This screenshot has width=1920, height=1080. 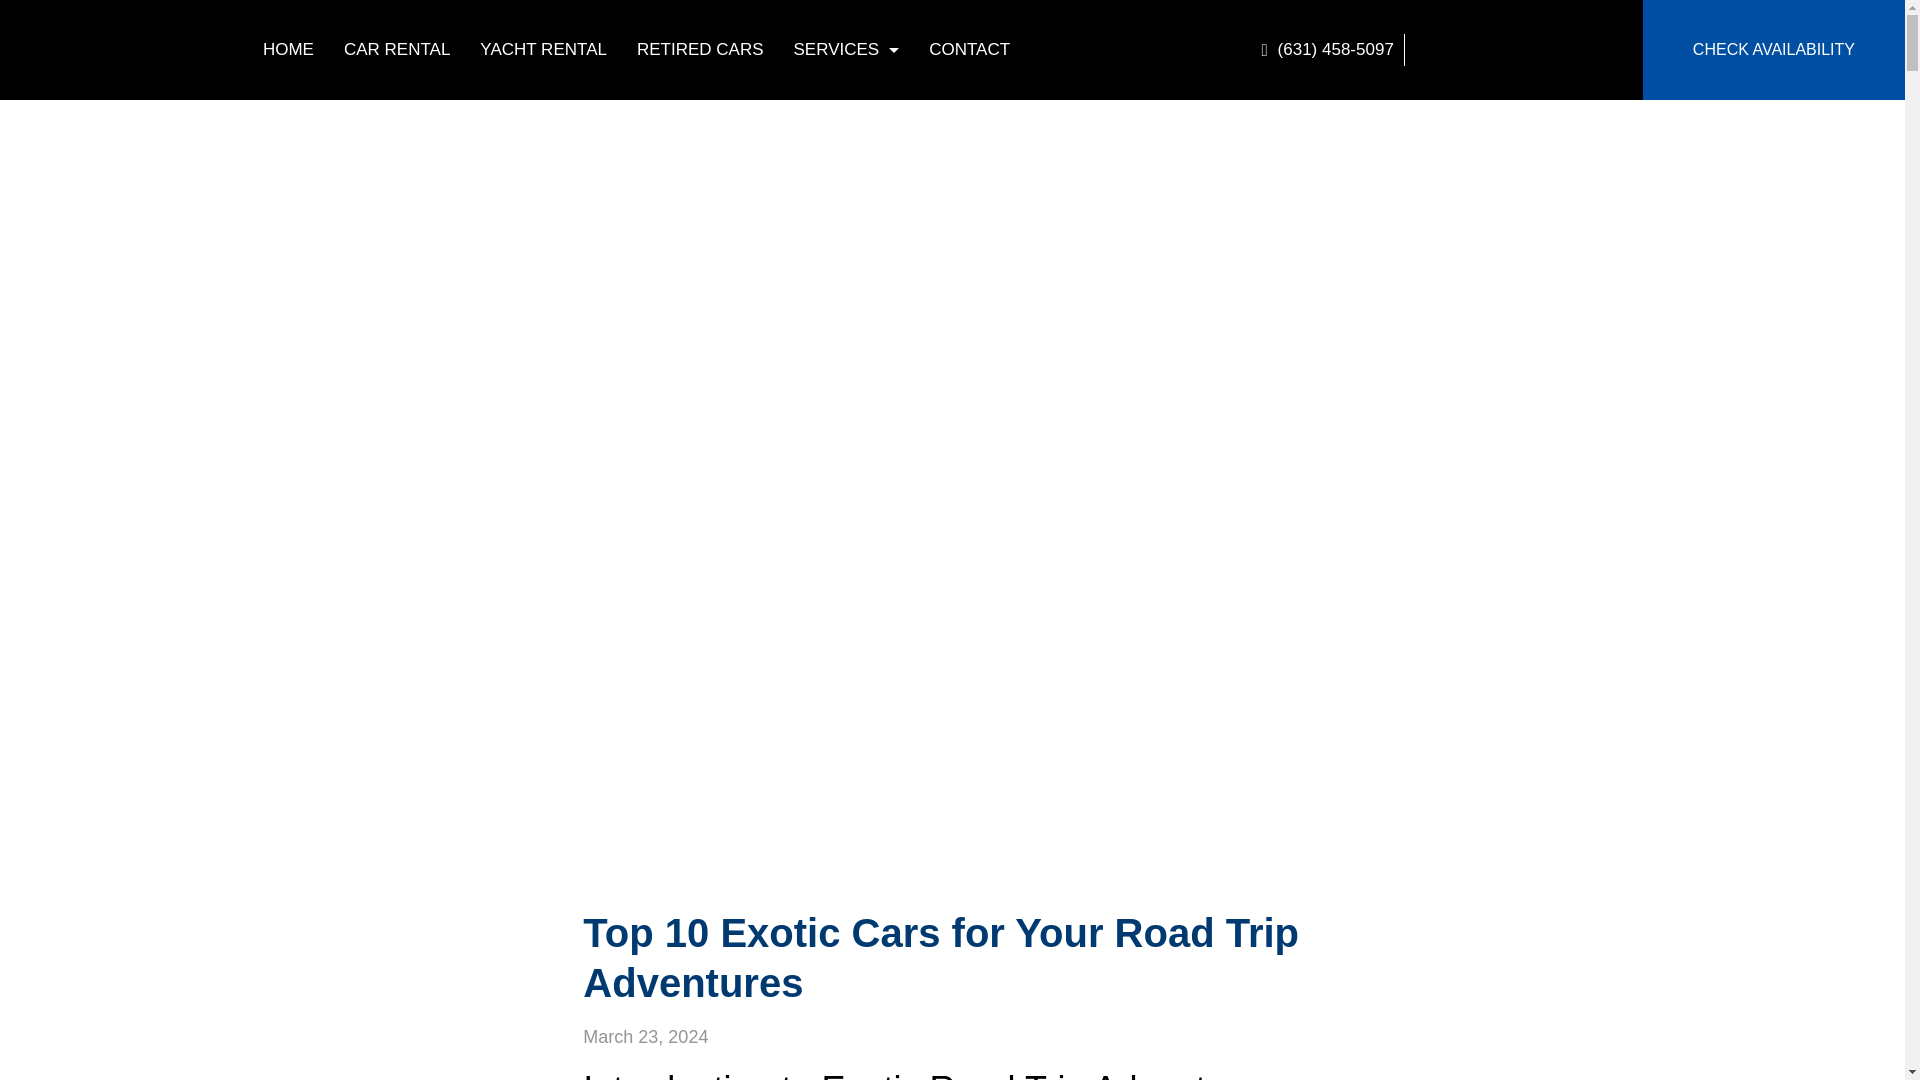 I want to click on RETIRED CARS, so click(x=700, y=50).